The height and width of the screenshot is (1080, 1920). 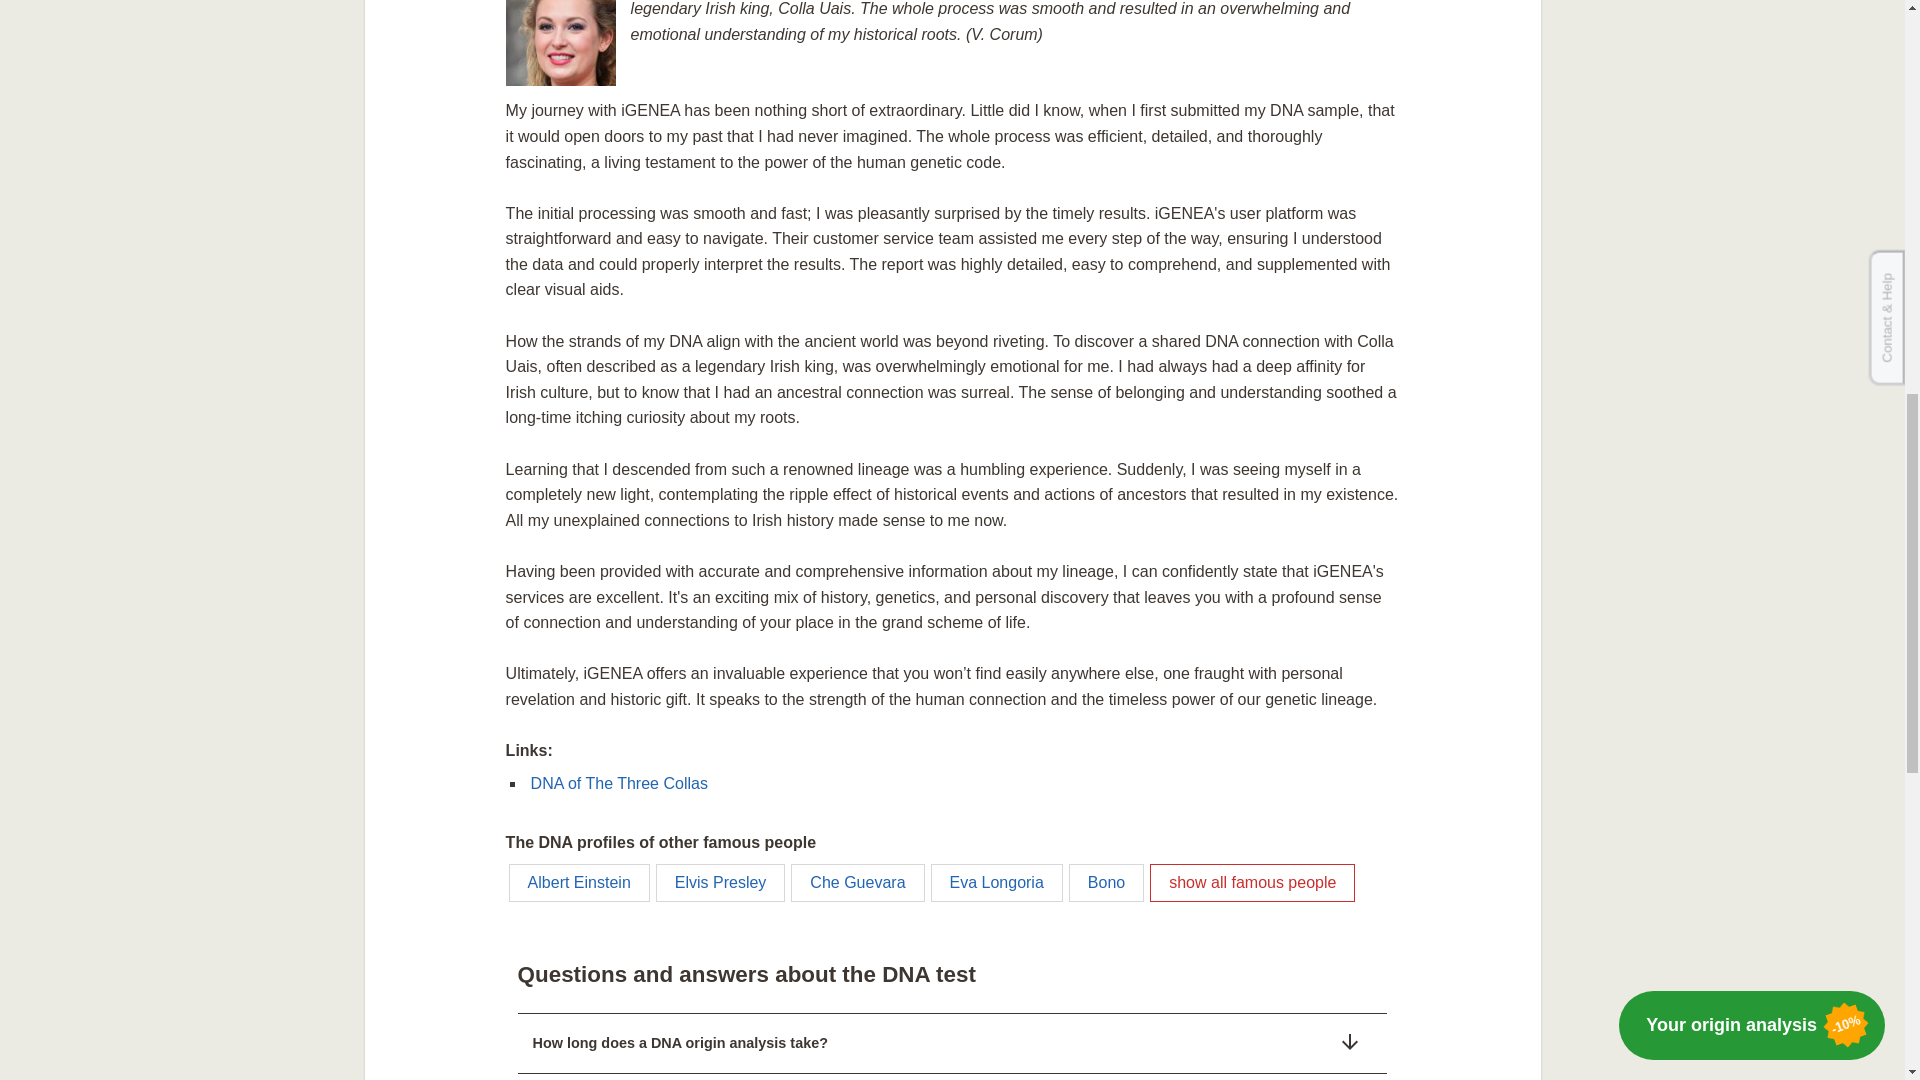 What do you see at coordinates (579, 882) in the screenshot?
I see `Albert Einstein` at bounding box center [579, 882].